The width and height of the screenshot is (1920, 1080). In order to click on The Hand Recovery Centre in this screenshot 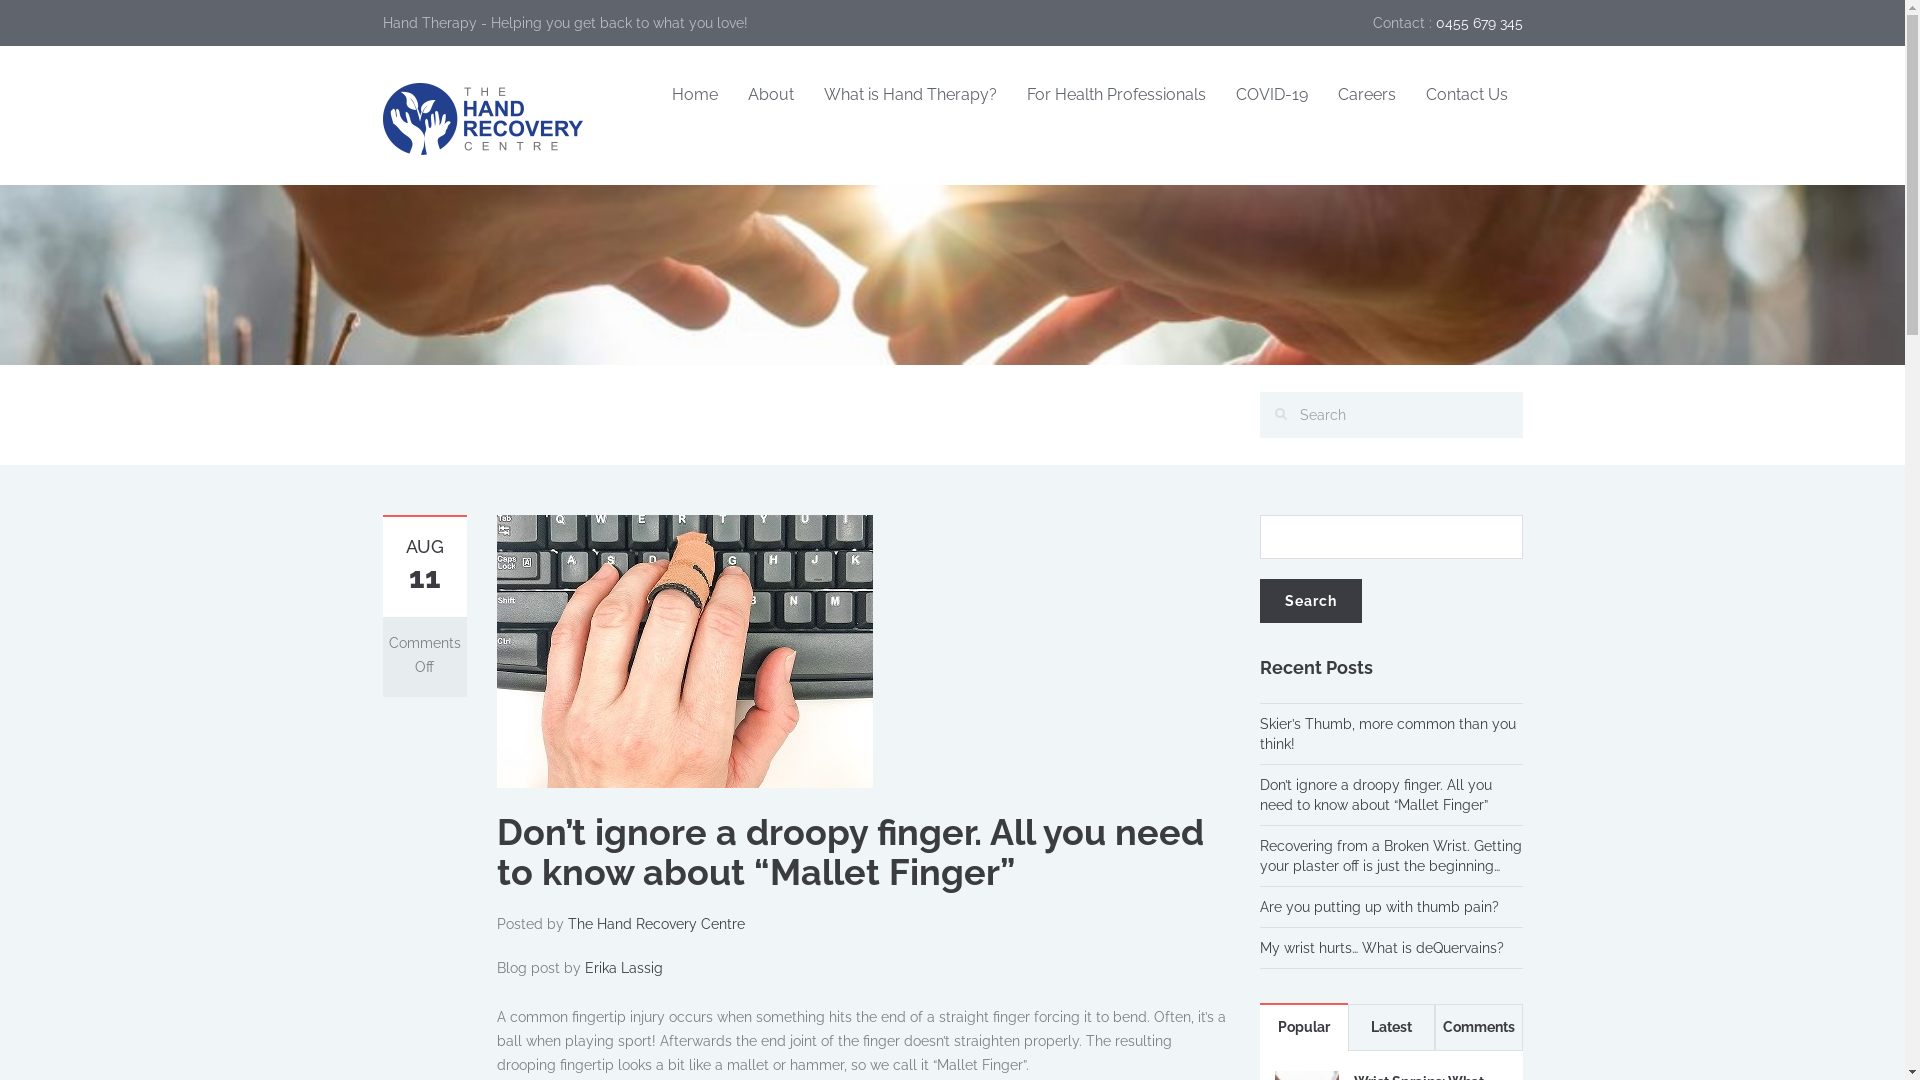, I will do `click(656, 924)`.